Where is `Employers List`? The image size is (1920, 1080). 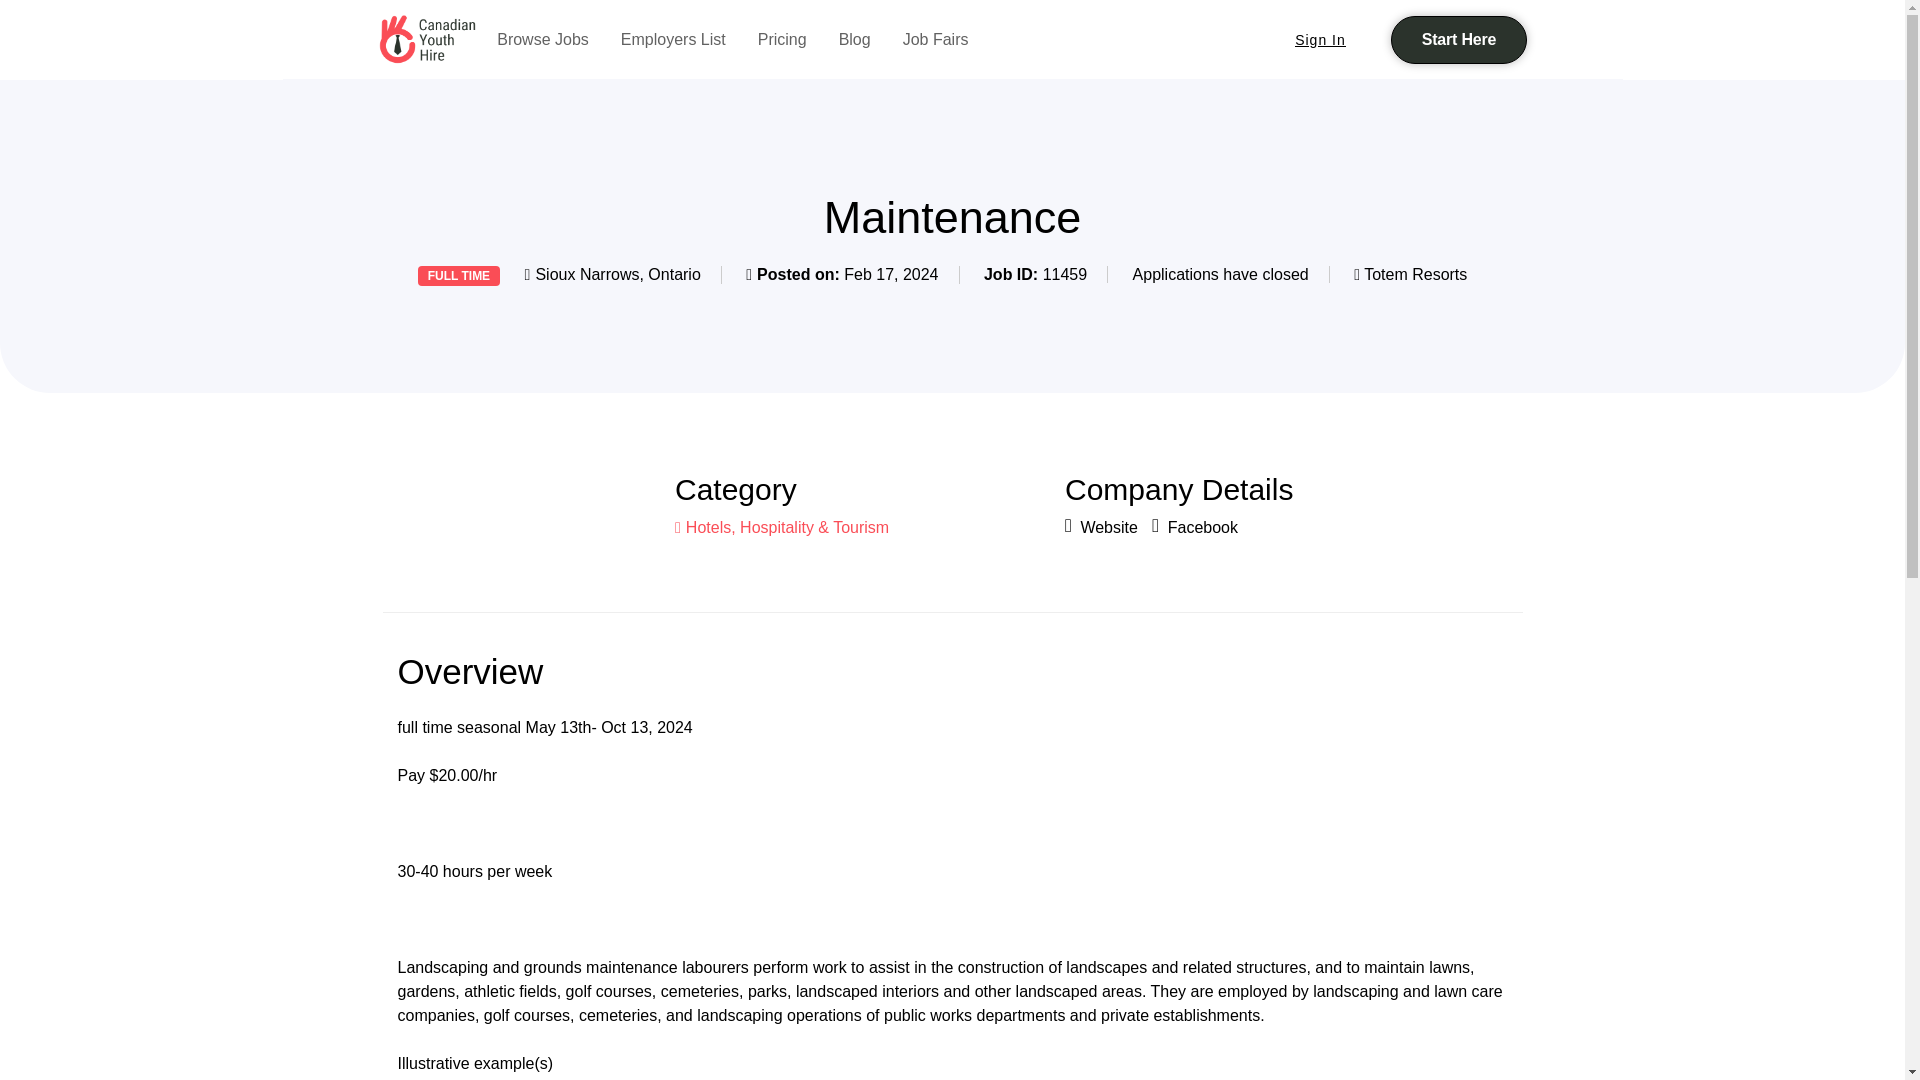
Employers List is located at coordinates (672, 40).